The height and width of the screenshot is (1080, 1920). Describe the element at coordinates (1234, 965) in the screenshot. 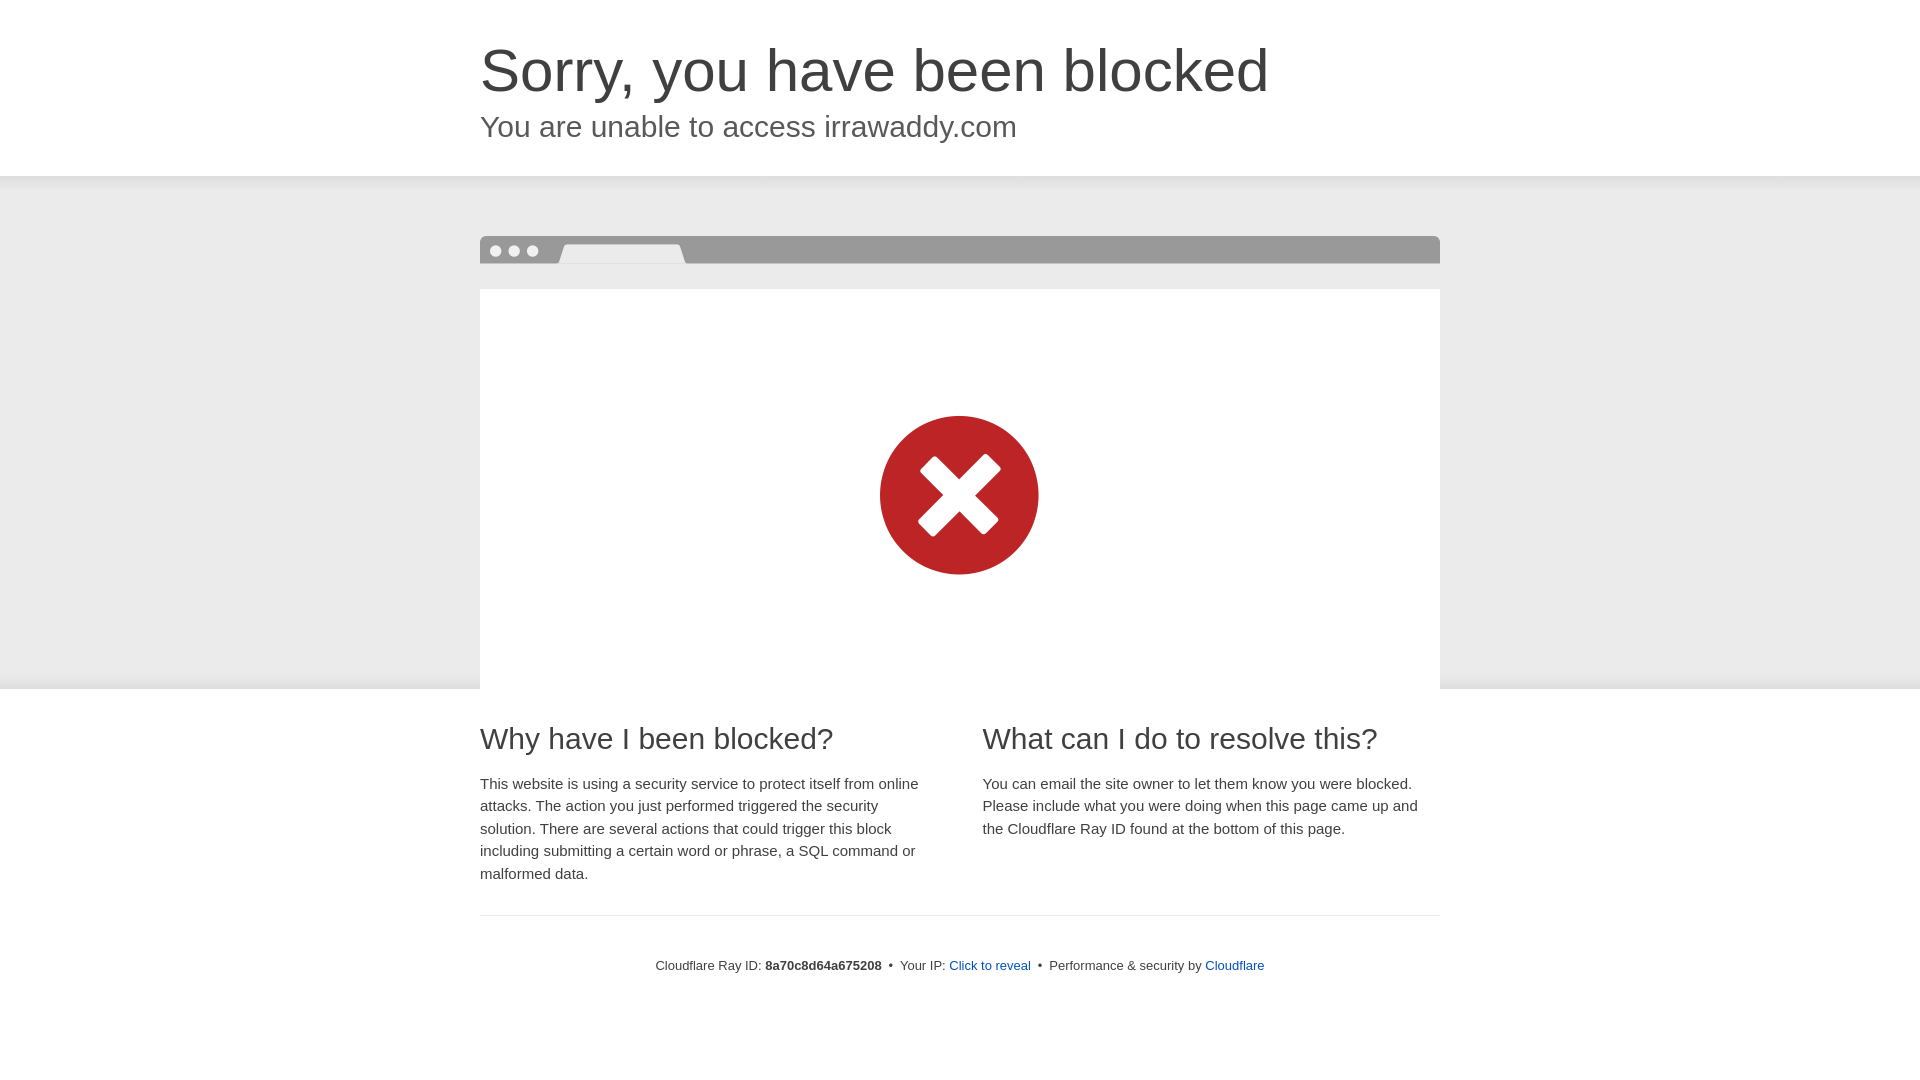

I see `Cloudflare` at that location.